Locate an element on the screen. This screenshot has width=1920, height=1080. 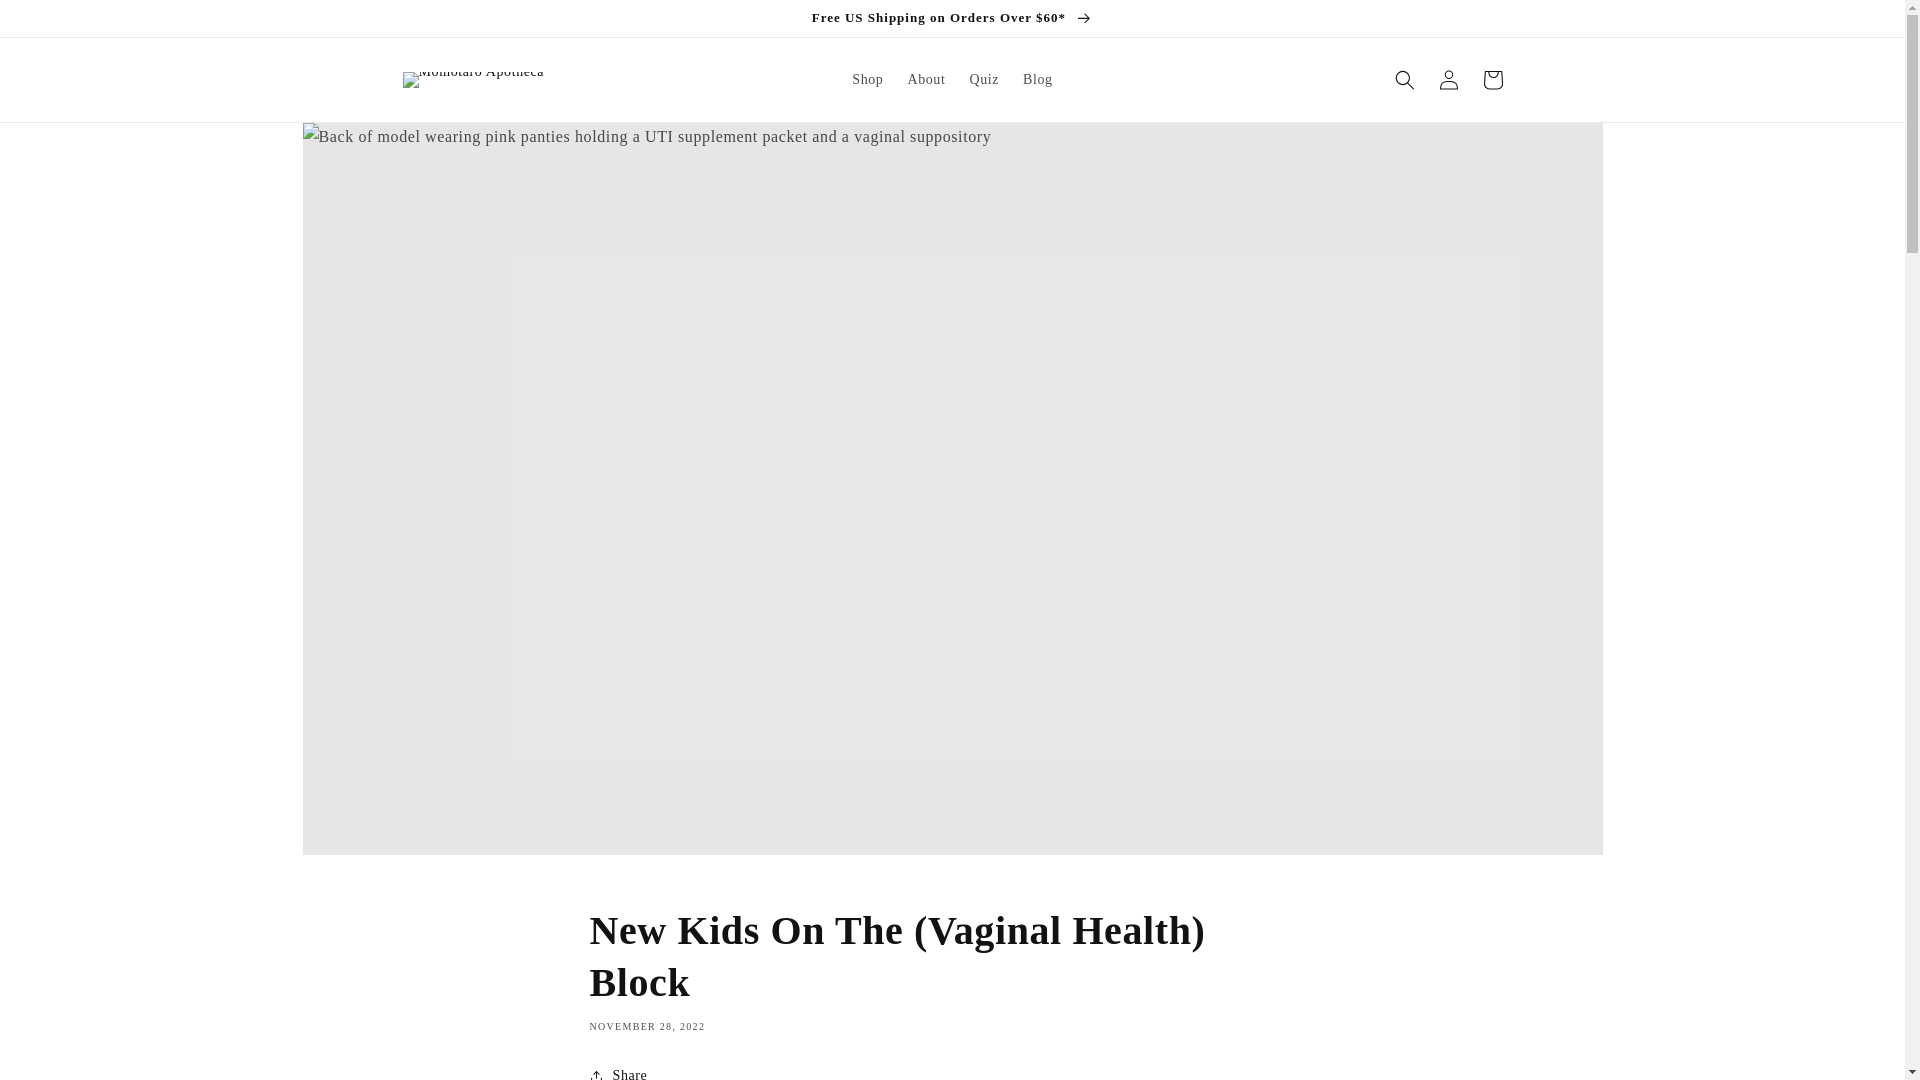
Skip to content is located at coordinates (30, 12).